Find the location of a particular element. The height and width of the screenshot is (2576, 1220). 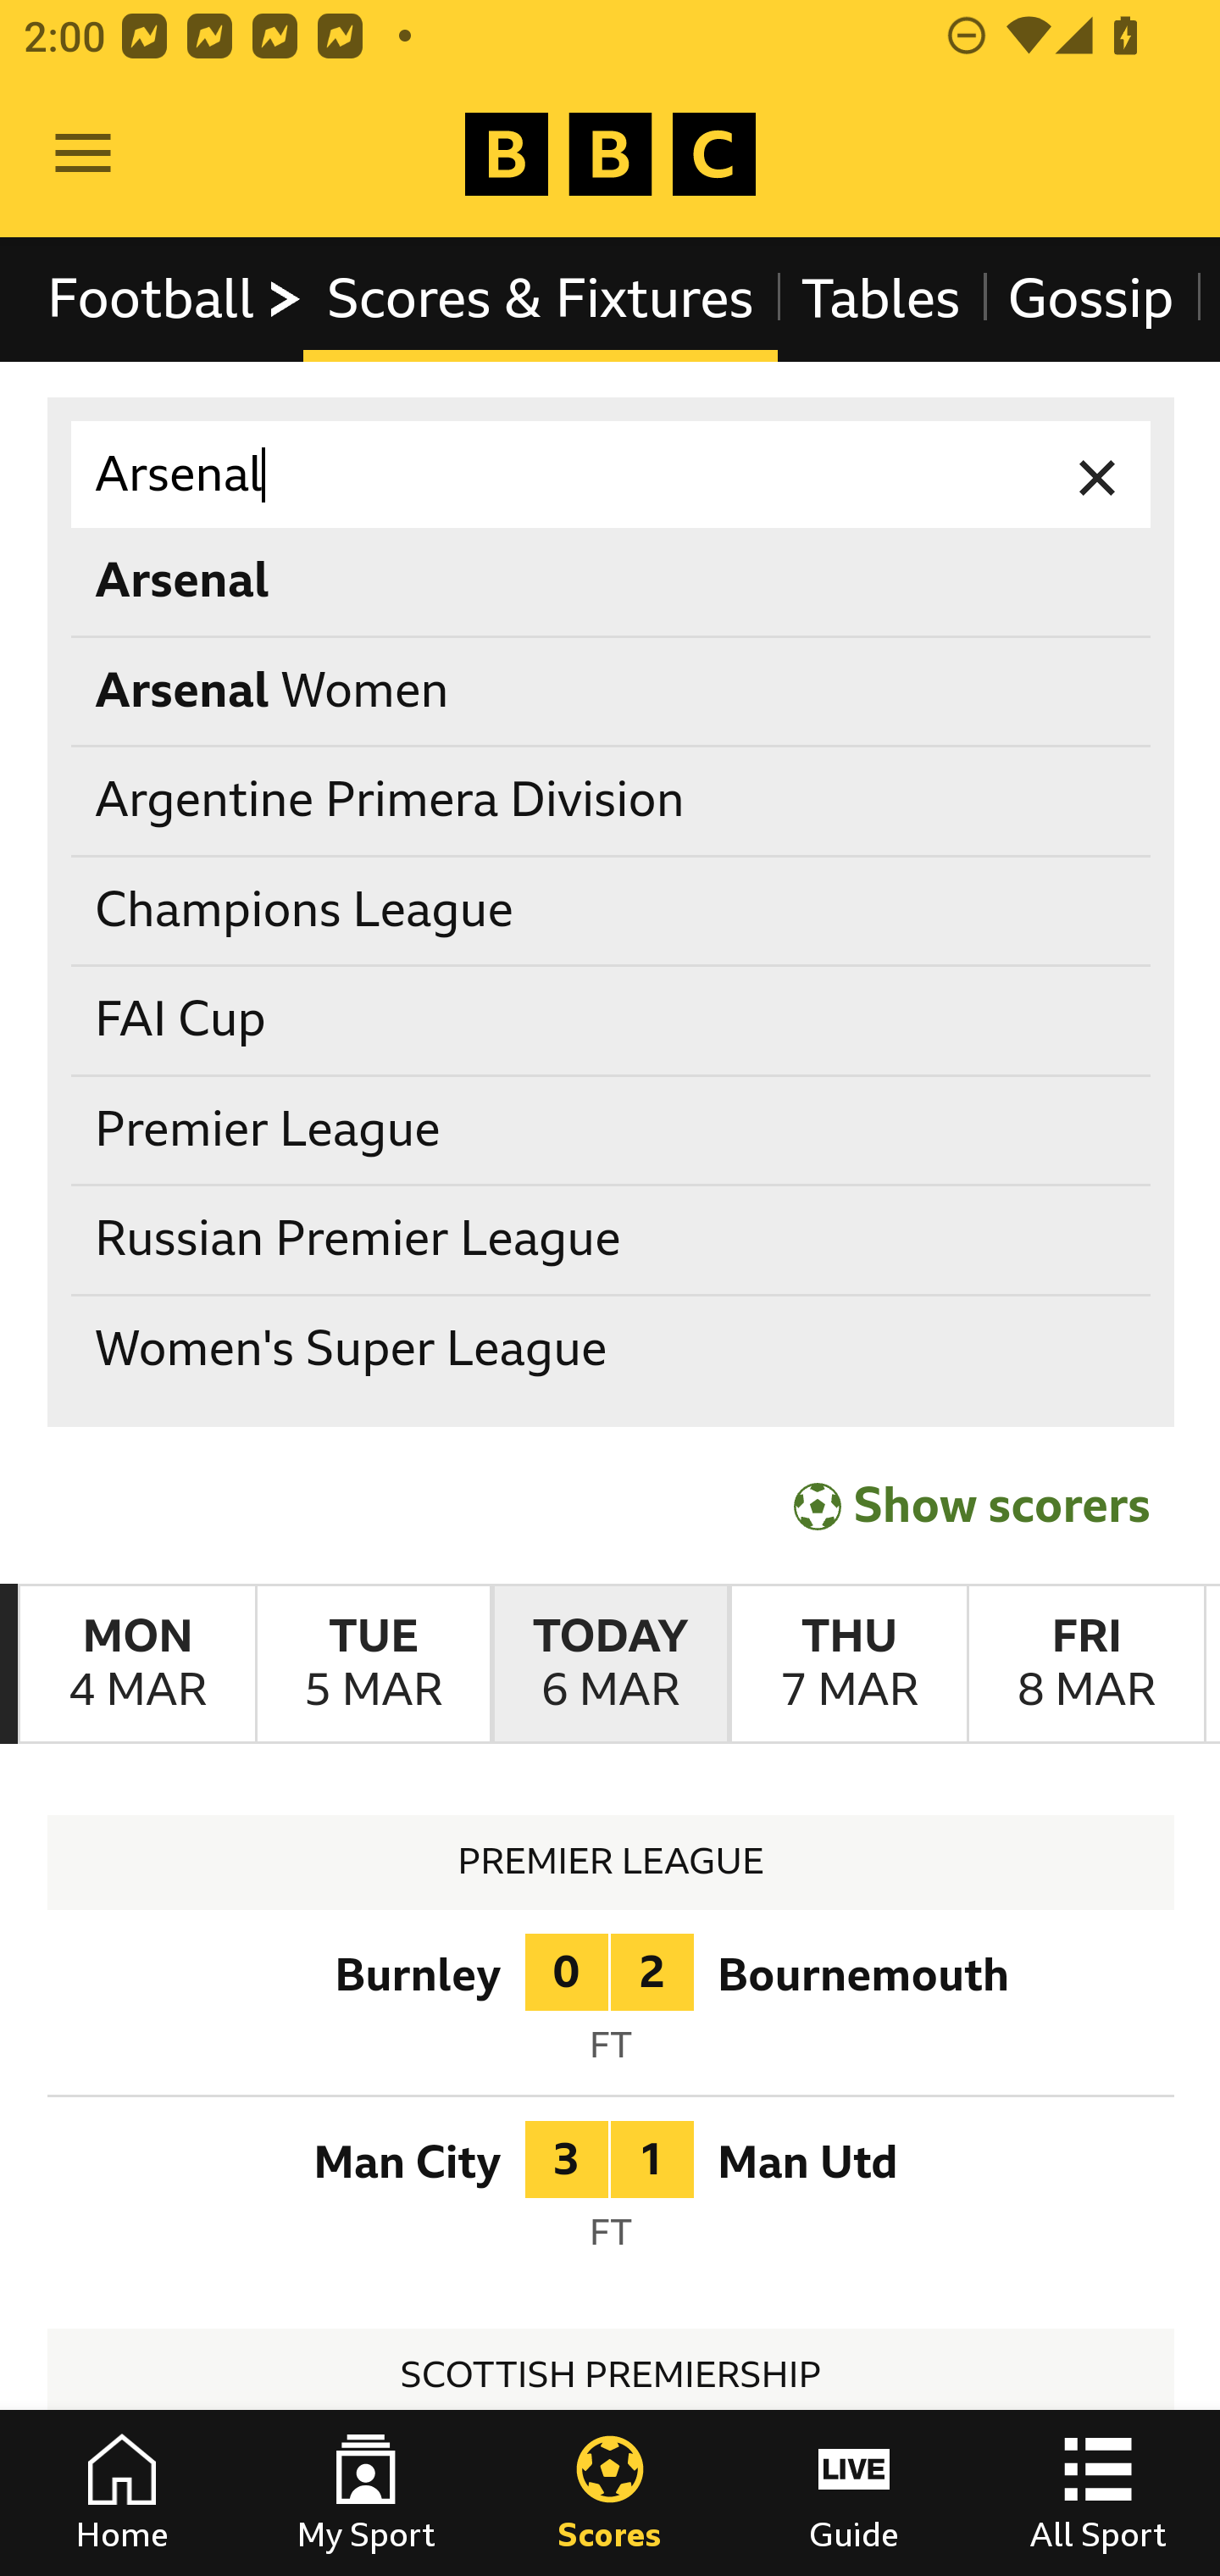

TuesdayMarch 5th Tuesday March 5th is located at coordinates (373, 1664).